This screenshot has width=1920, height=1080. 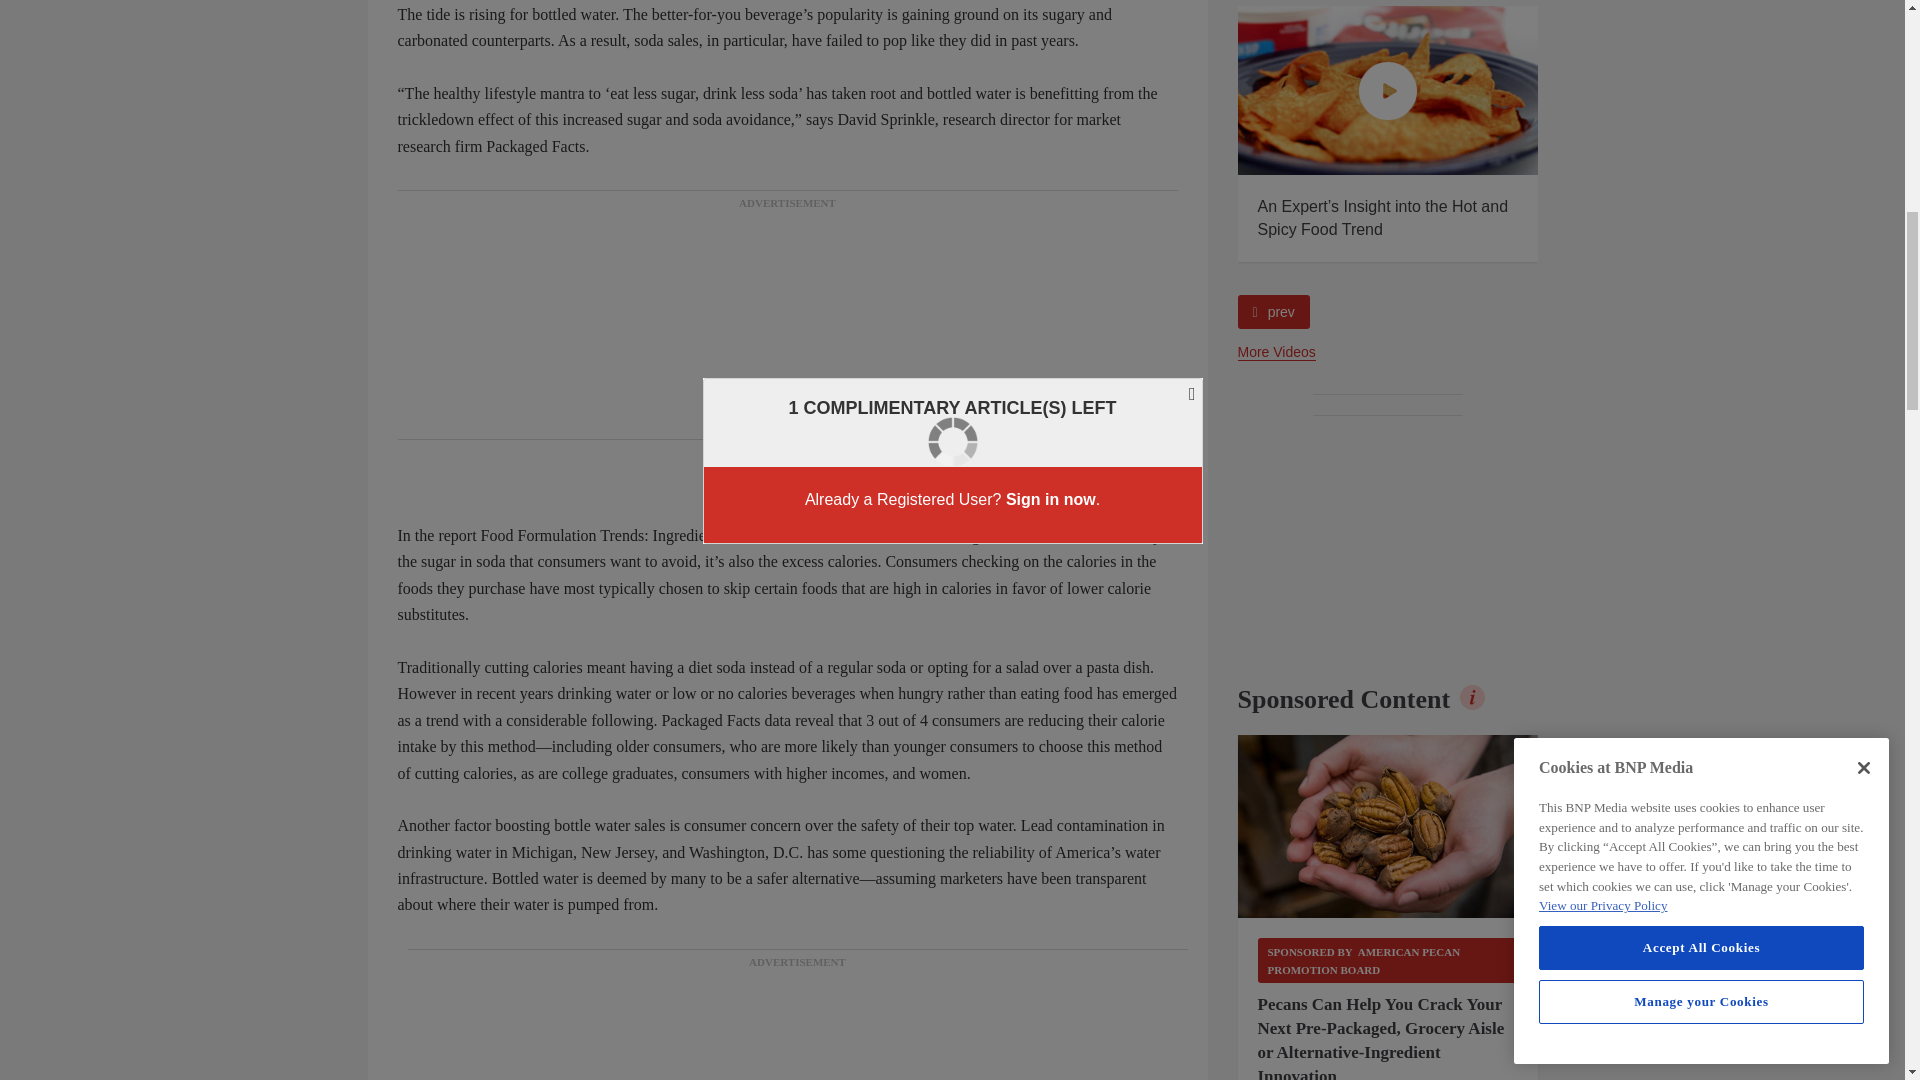 What do you see at coordinates (1388, 827) in the screenshot?
I see `Handful of Partially Shelled Pecans` at bounding box center [1388, 827].